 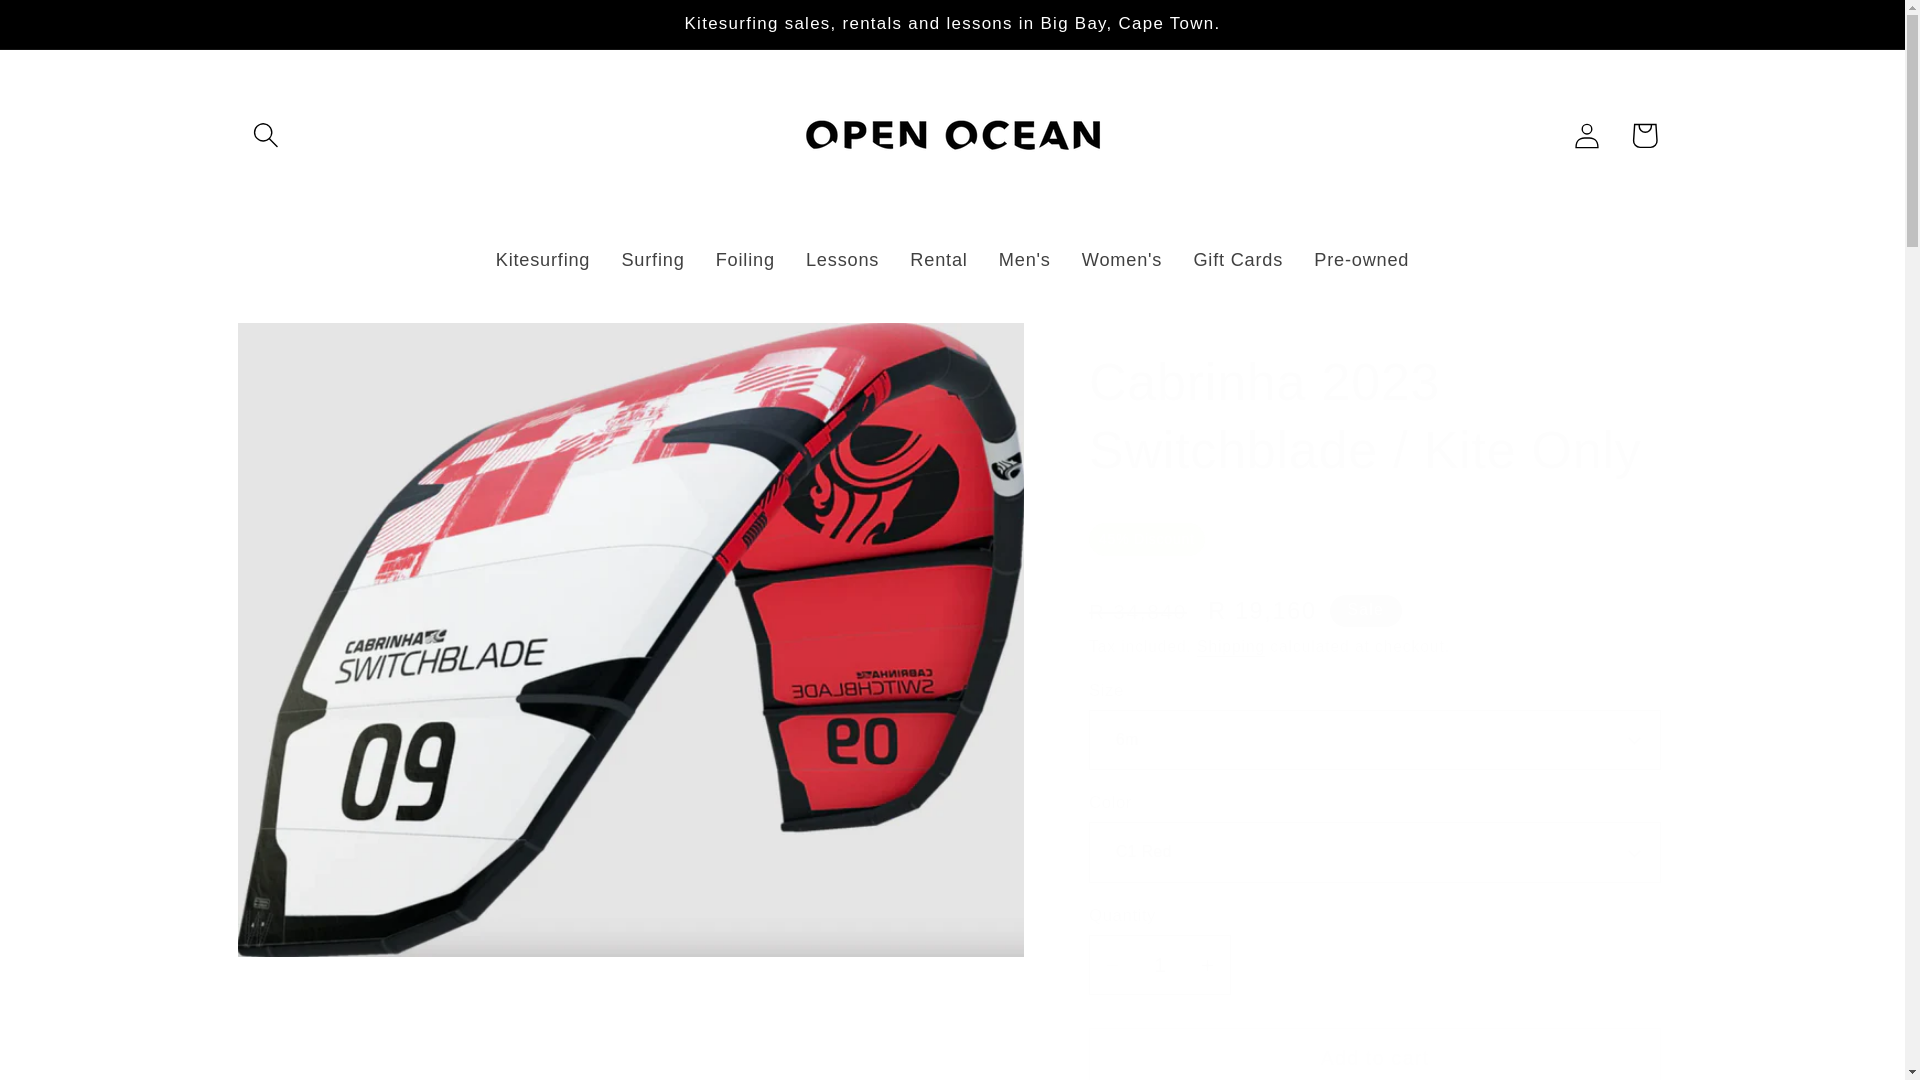 I want to click on Skip to content, so click(x=78, y=30).